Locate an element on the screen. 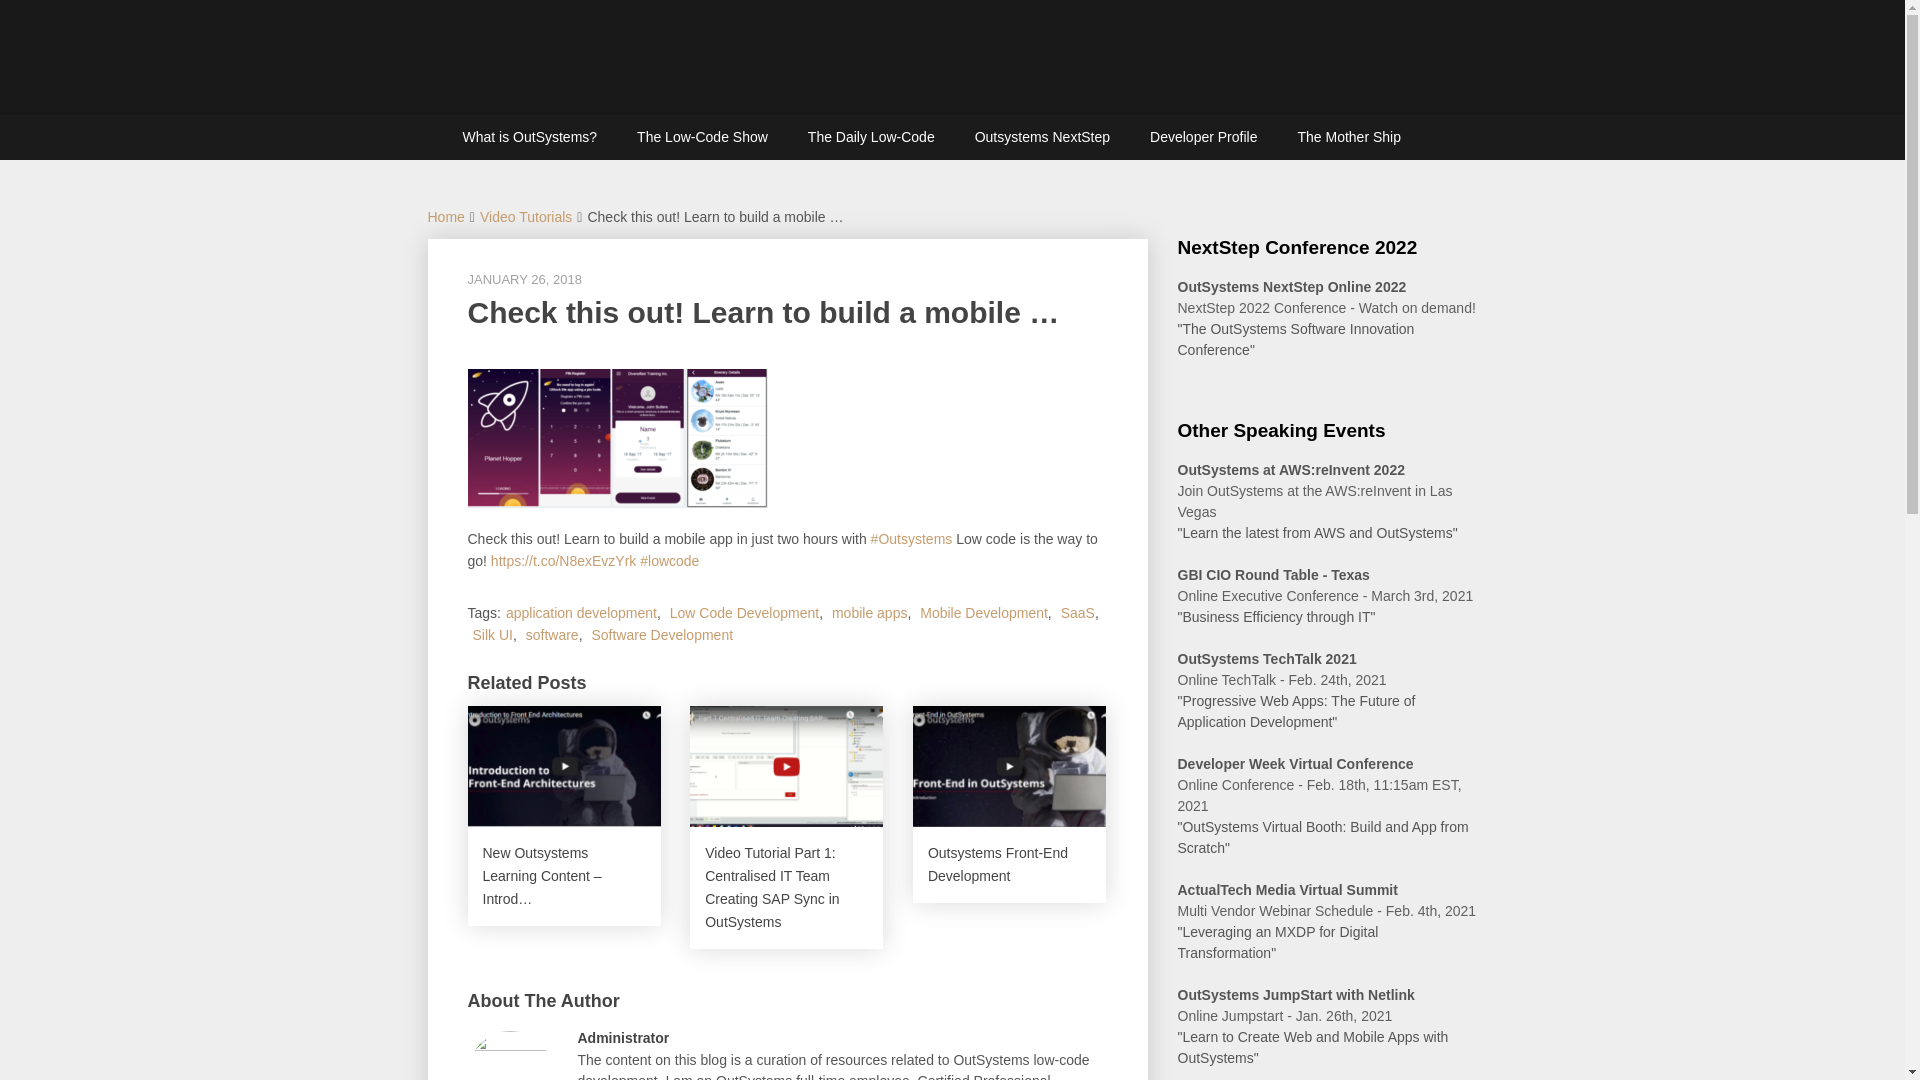  mobile apps is located at coordinates (870, 612).